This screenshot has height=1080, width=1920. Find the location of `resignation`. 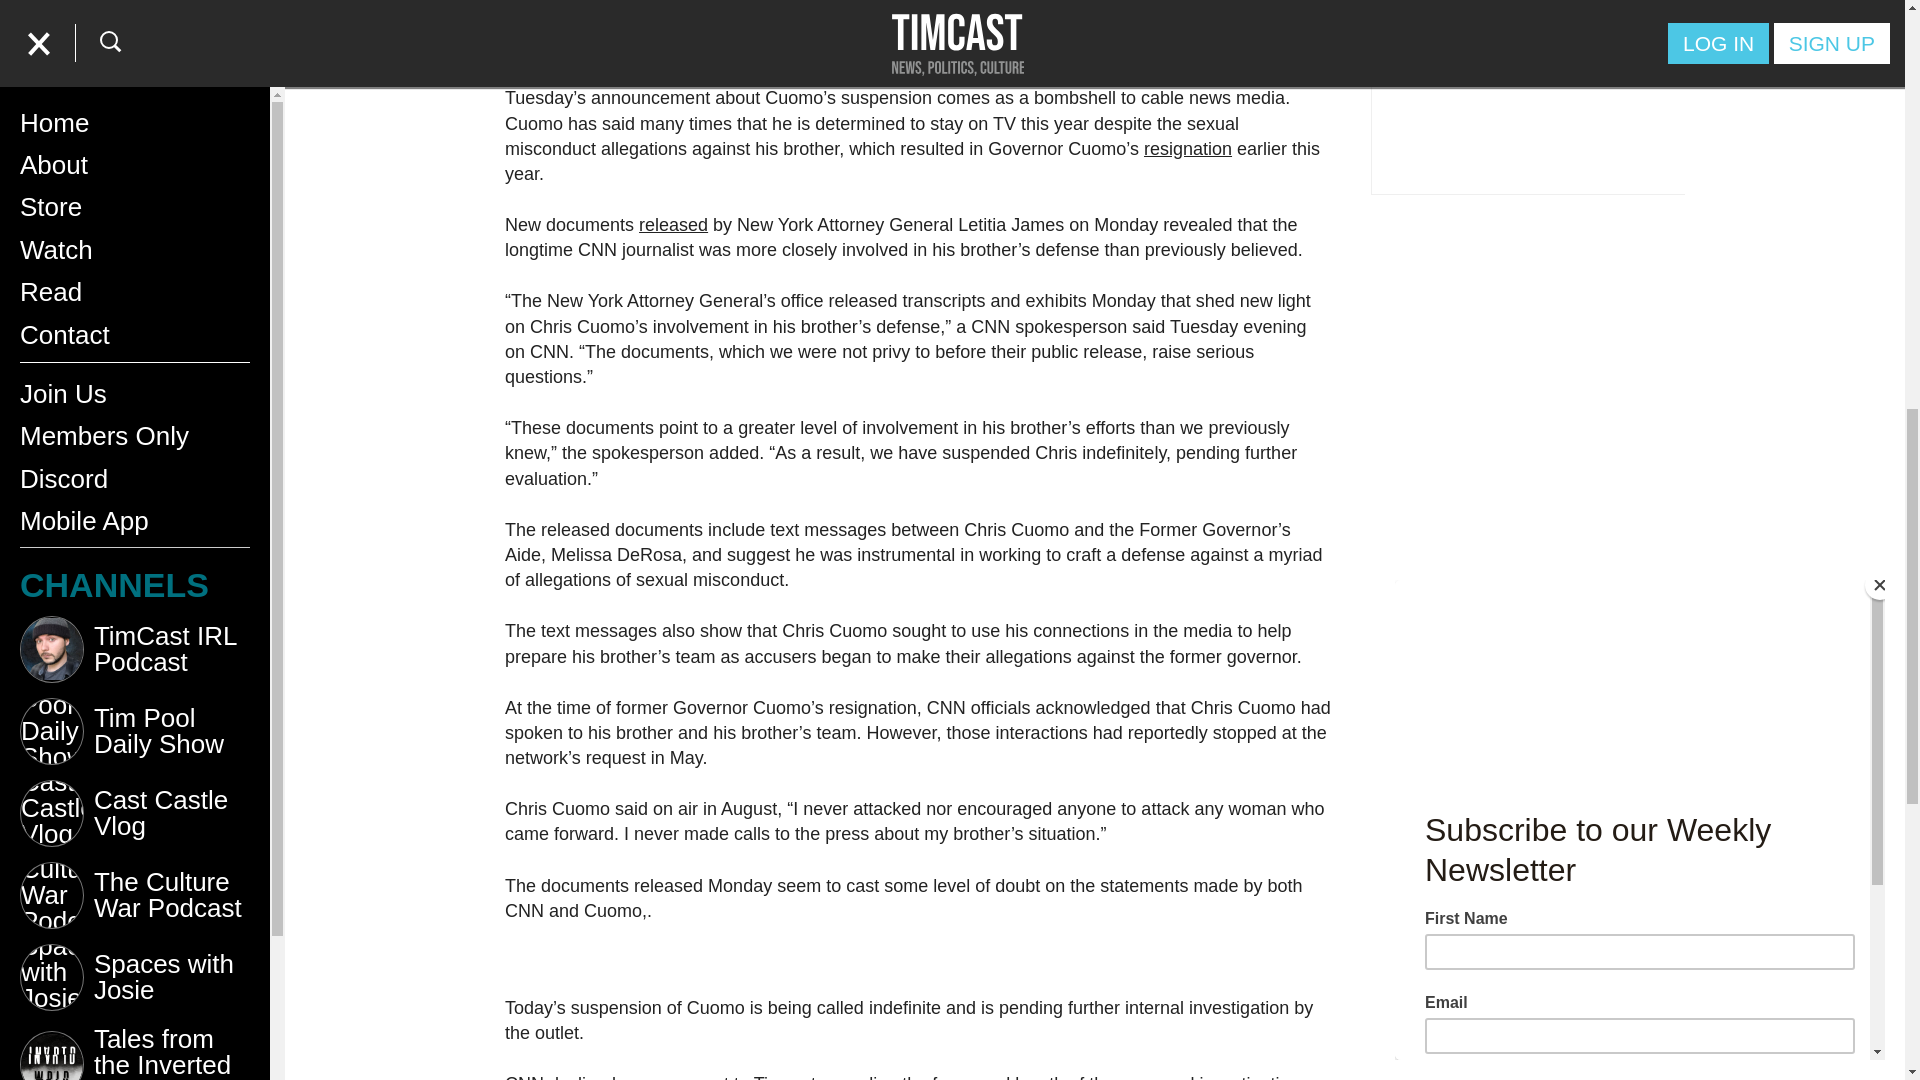

resignation is located at coordinates (1188, 148).